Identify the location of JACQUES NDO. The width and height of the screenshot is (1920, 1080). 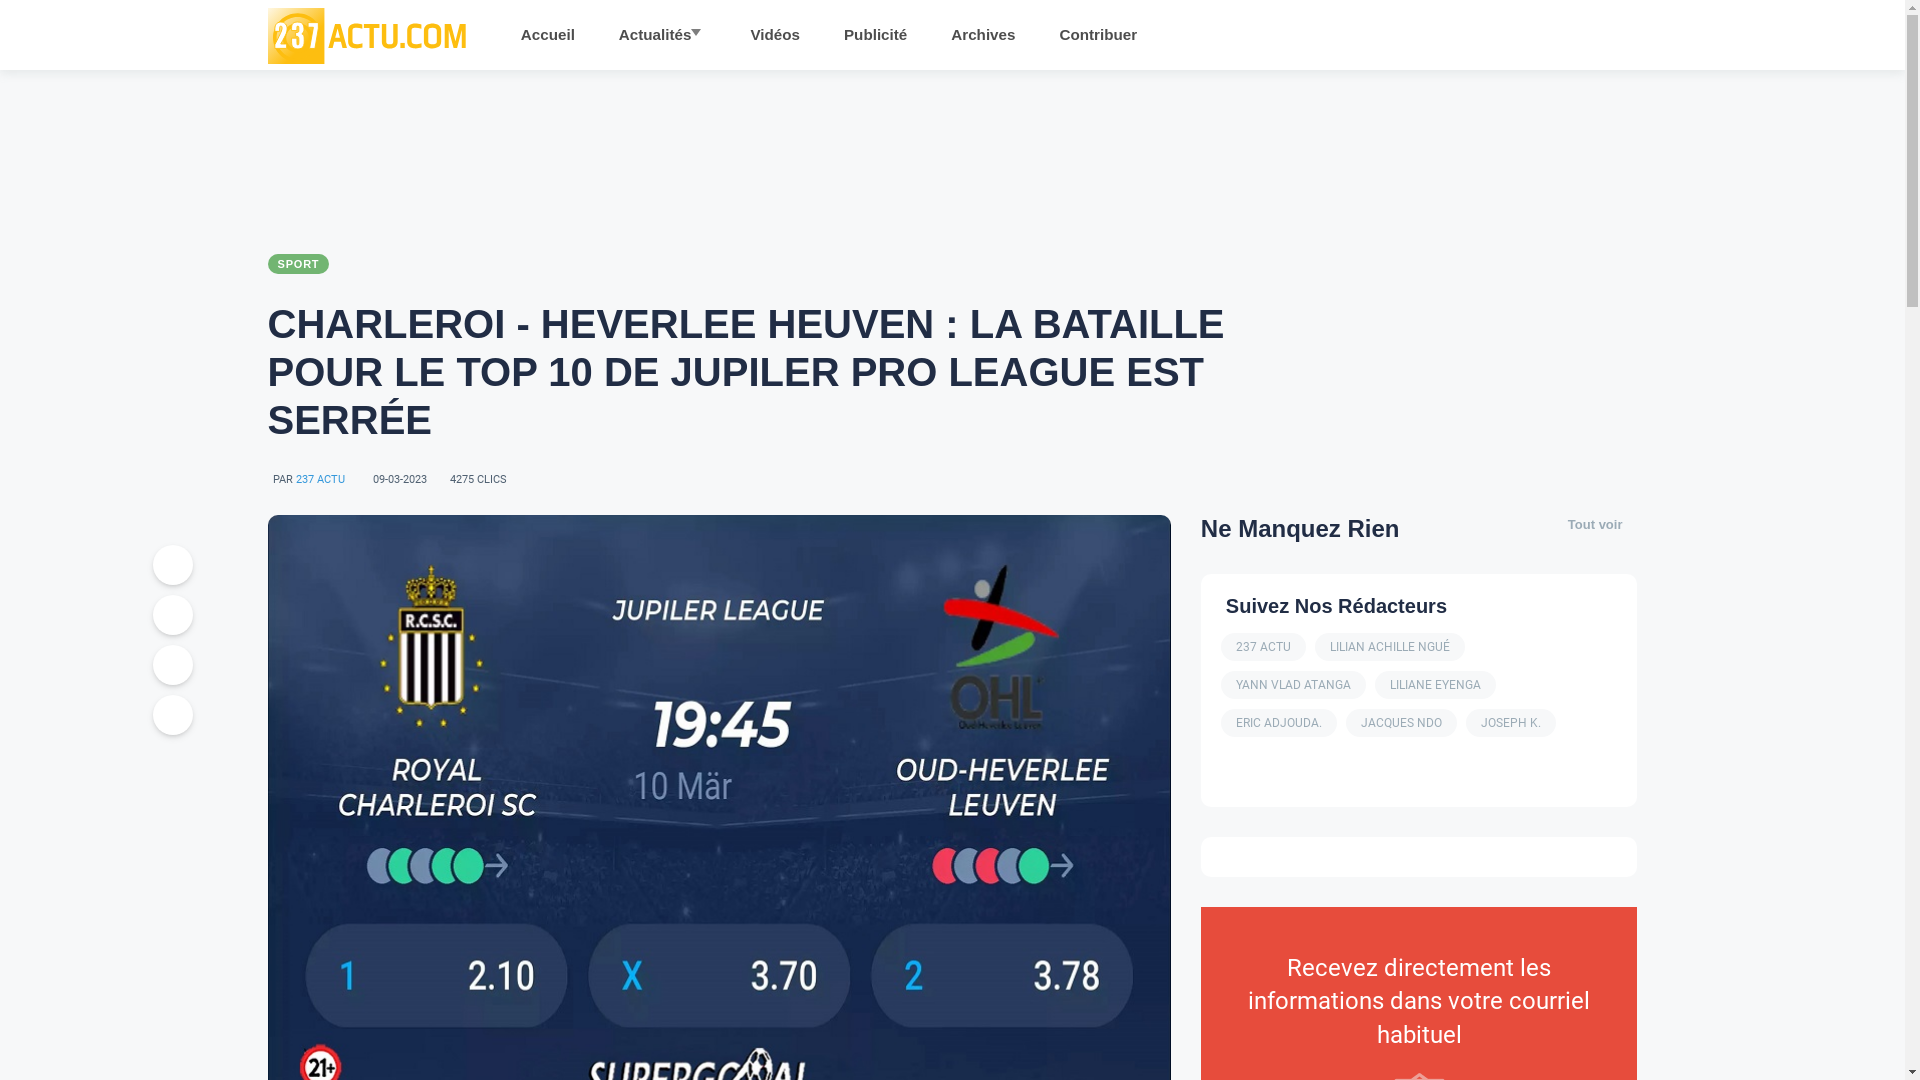
(1402, 723).